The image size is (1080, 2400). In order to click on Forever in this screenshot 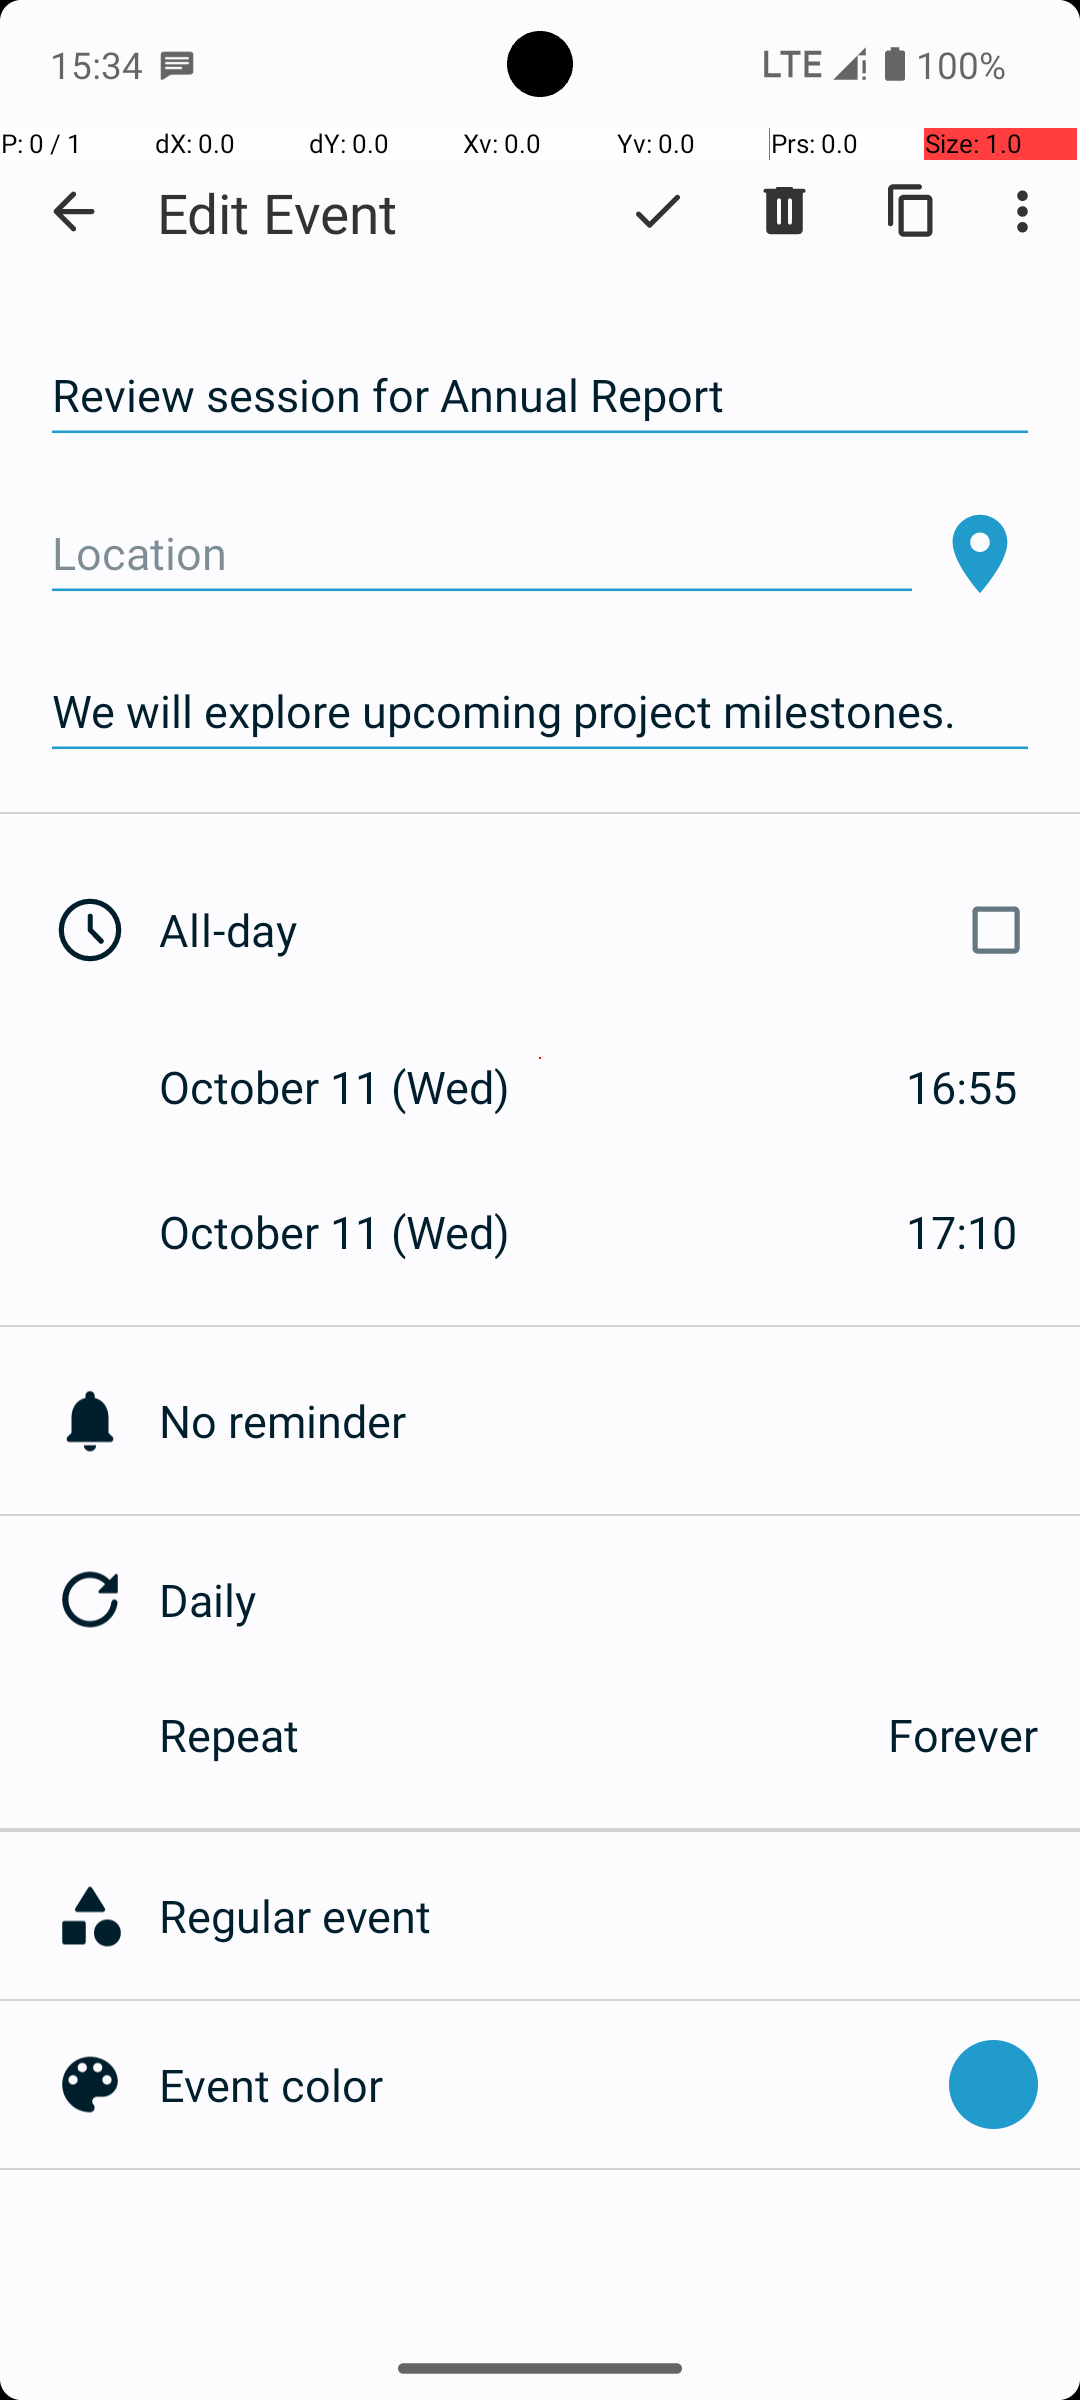, I will do `click(963, 1734)`.